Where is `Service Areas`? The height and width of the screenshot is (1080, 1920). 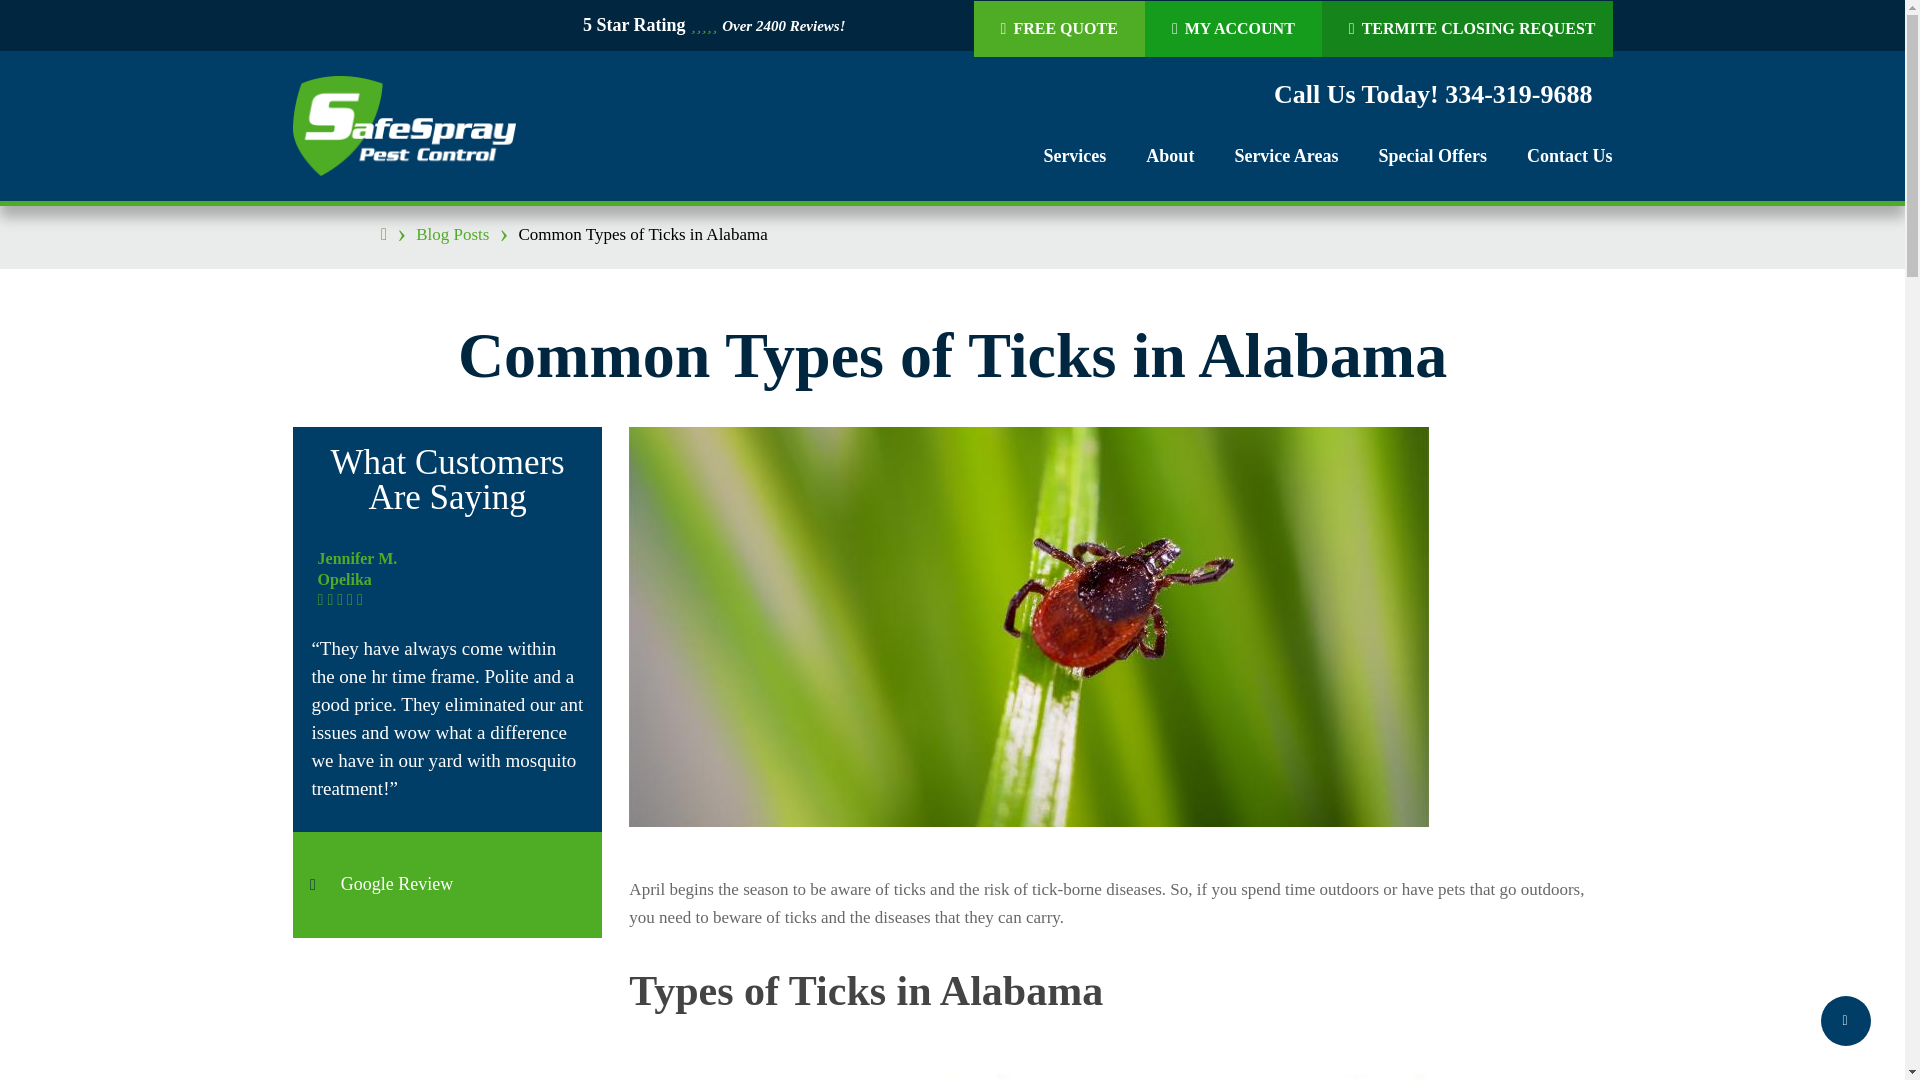
Service Areas is located at coordinates (1286, 156).